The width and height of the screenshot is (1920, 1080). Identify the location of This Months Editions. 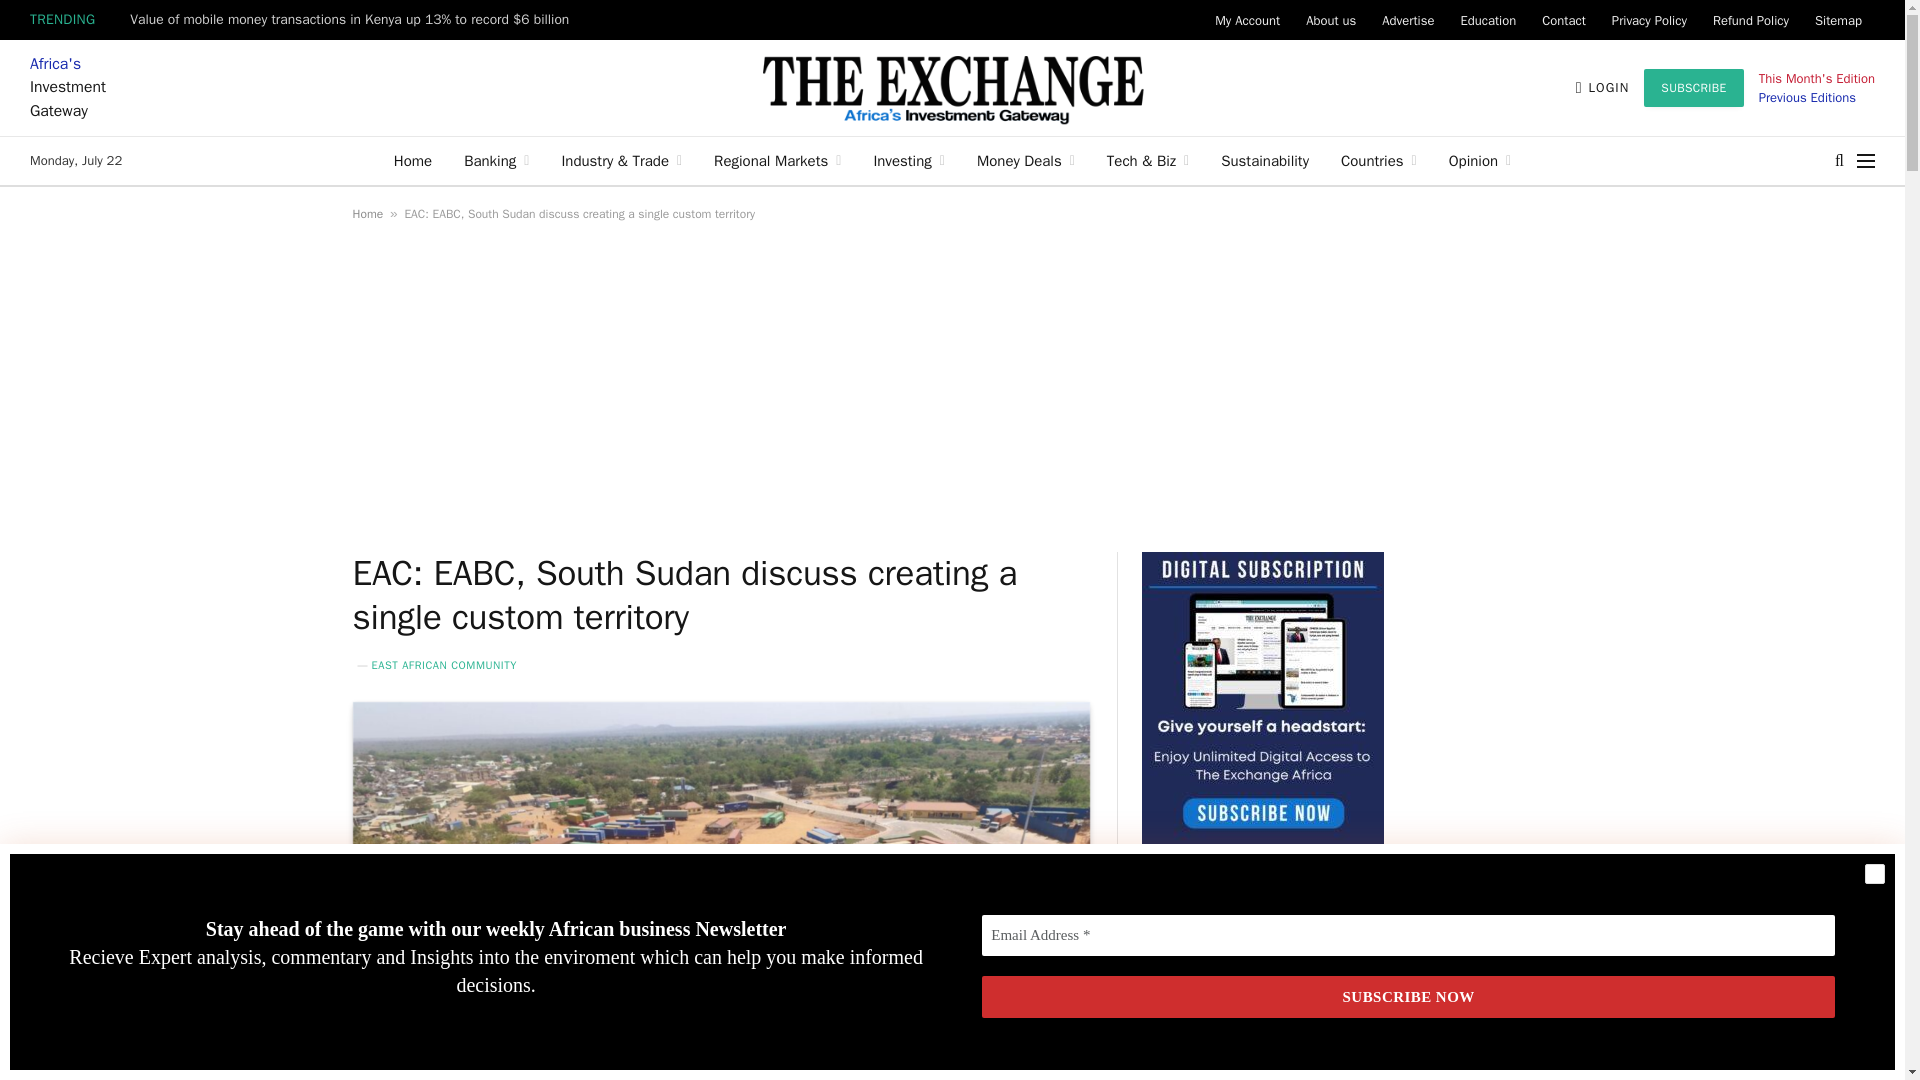
(1807, 96).